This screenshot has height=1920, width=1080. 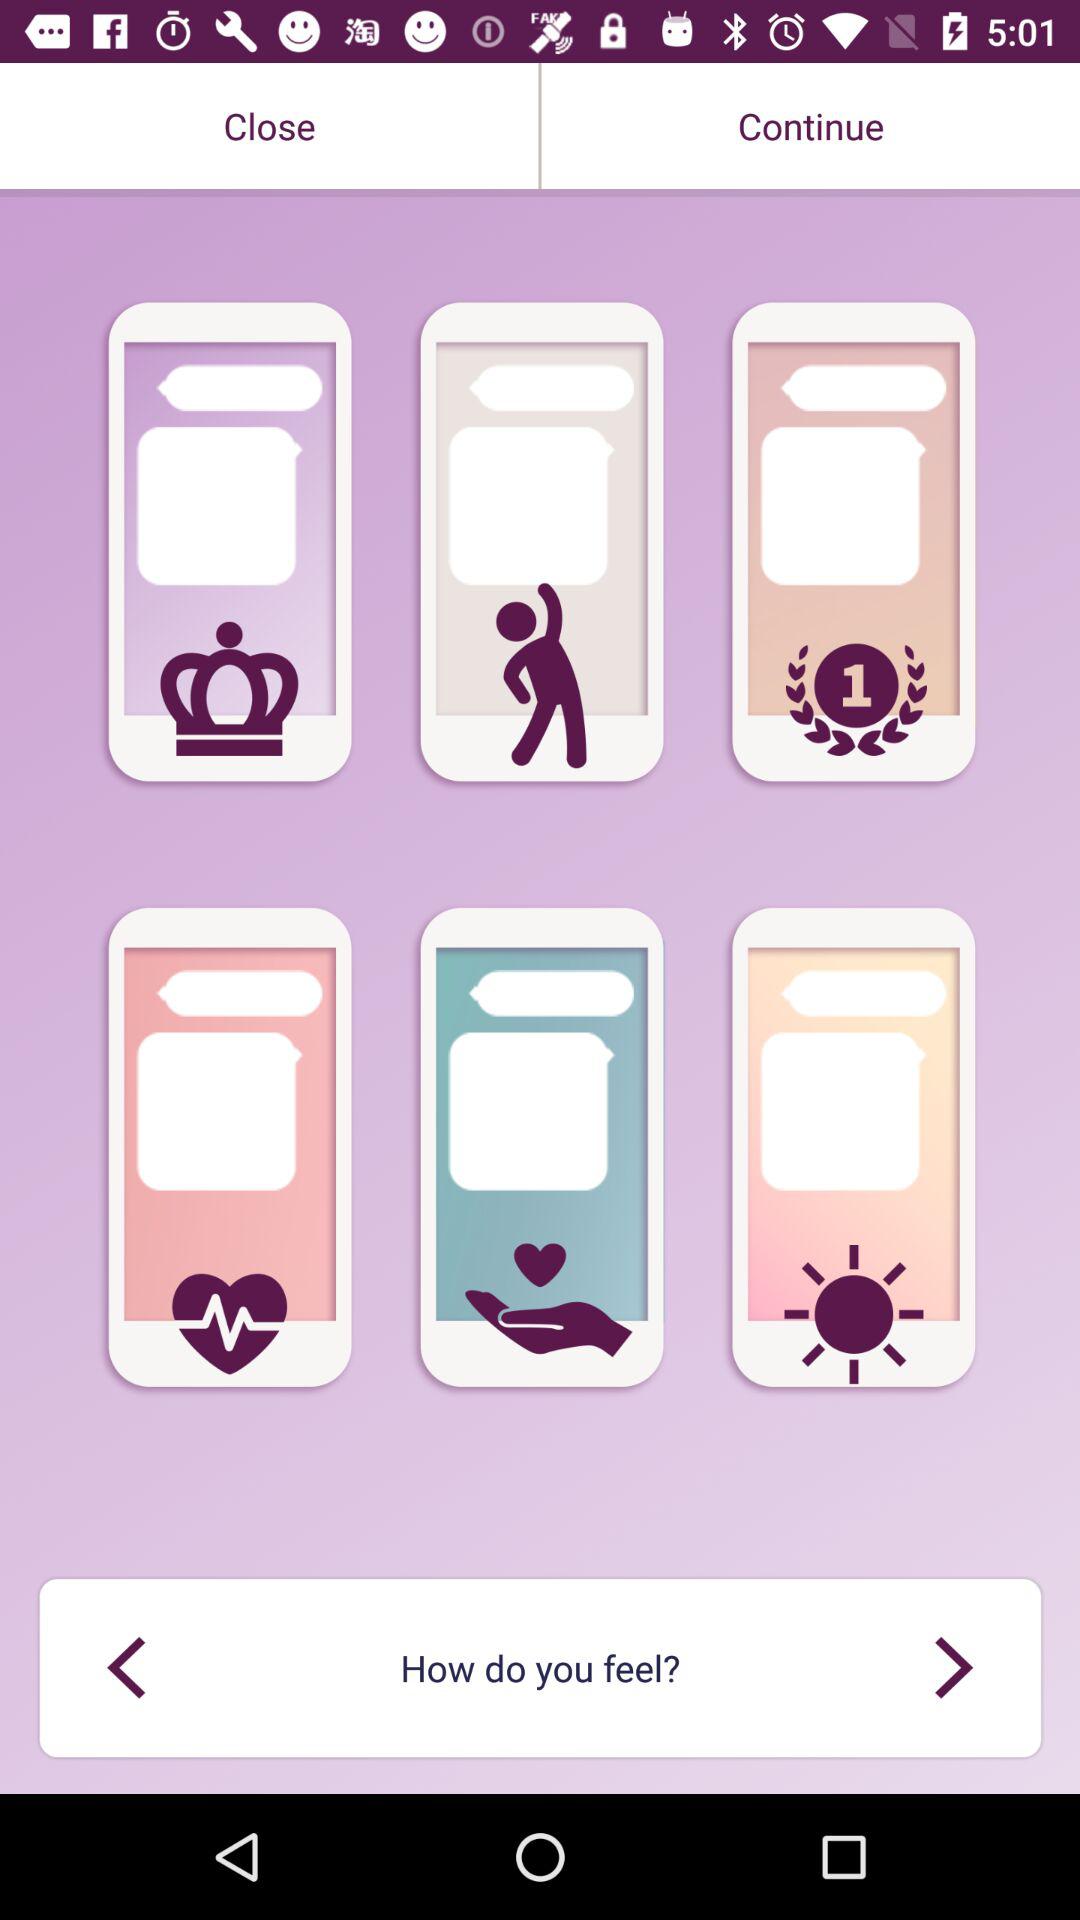 What do you see at coordinates (954, 1668) in the screenshot?
I see `go to next page` at bounding box center [954, 1668].